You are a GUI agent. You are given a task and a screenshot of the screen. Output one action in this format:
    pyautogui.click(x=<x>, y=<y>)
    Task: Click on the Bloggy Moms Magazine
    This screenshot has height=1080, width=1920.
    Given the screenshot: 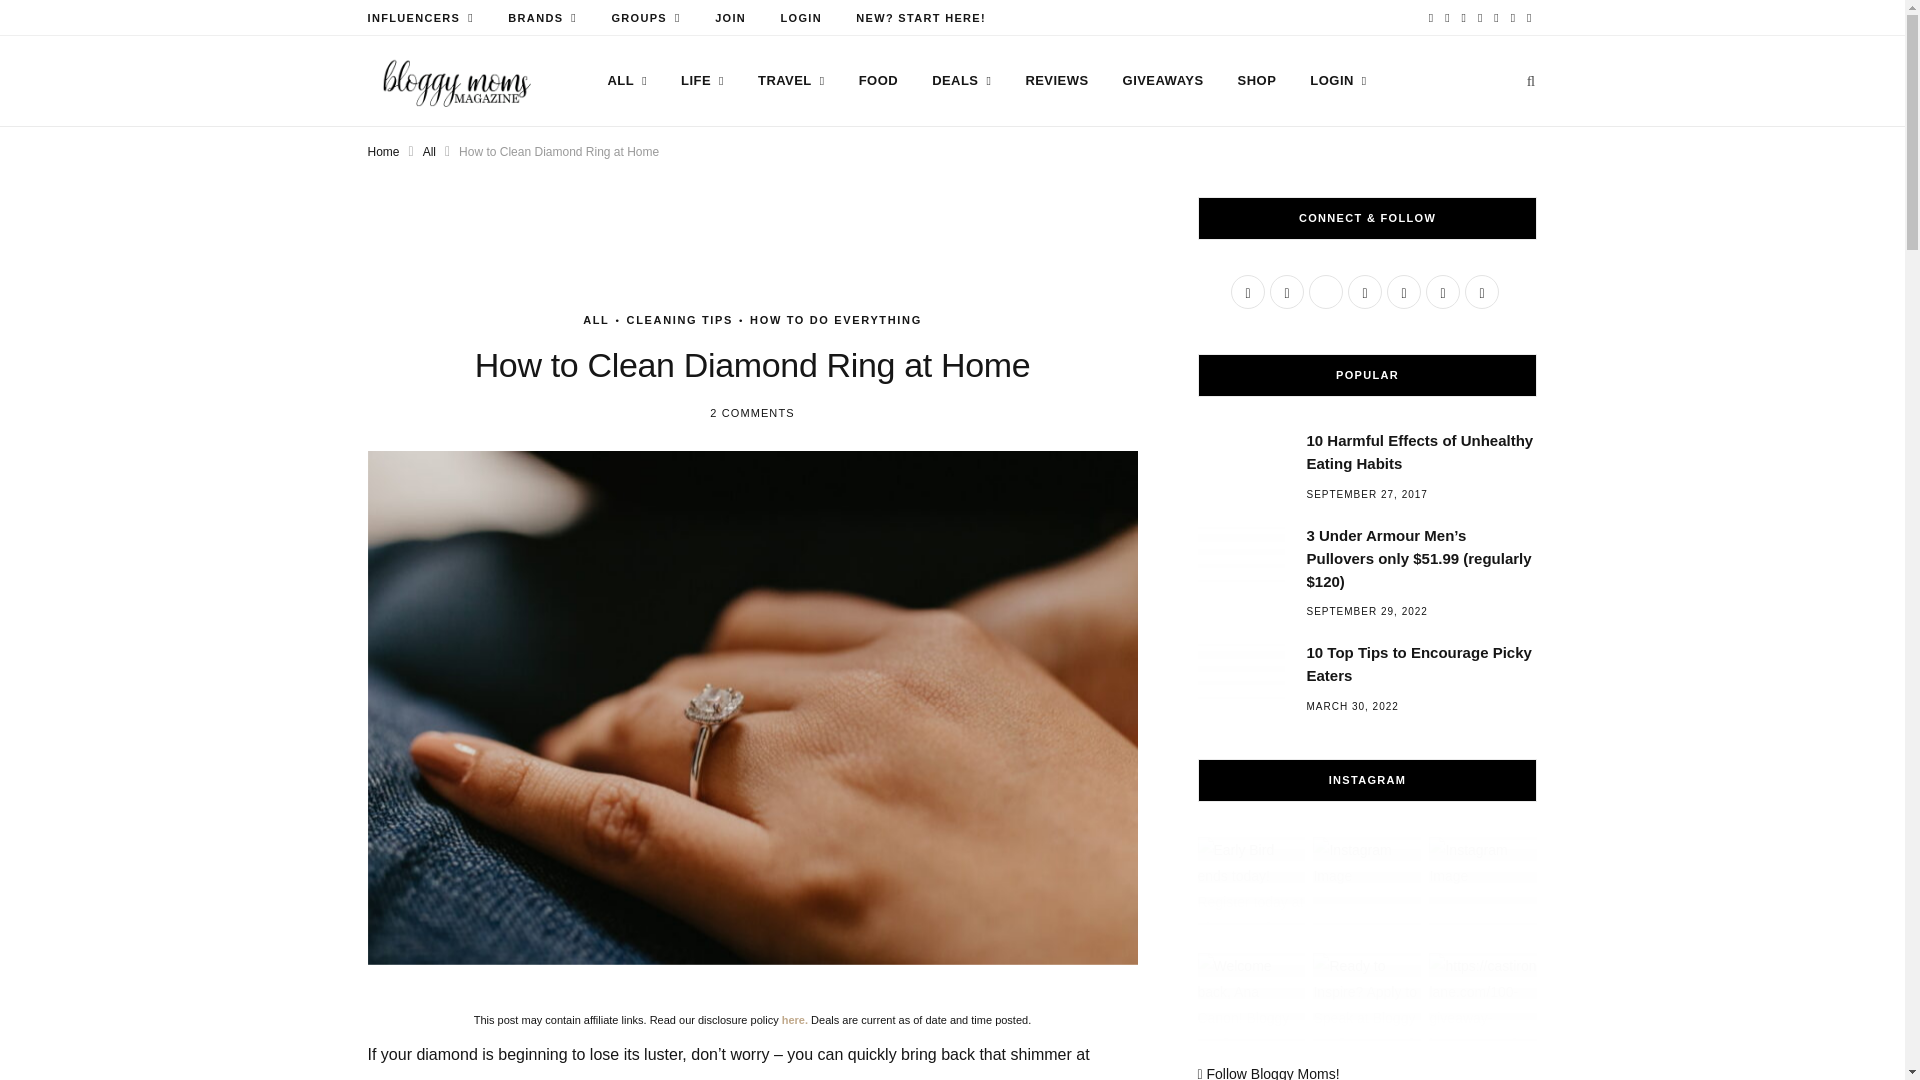 What is the action you would take?
    pyautogui.click(x=456, y=82)
    